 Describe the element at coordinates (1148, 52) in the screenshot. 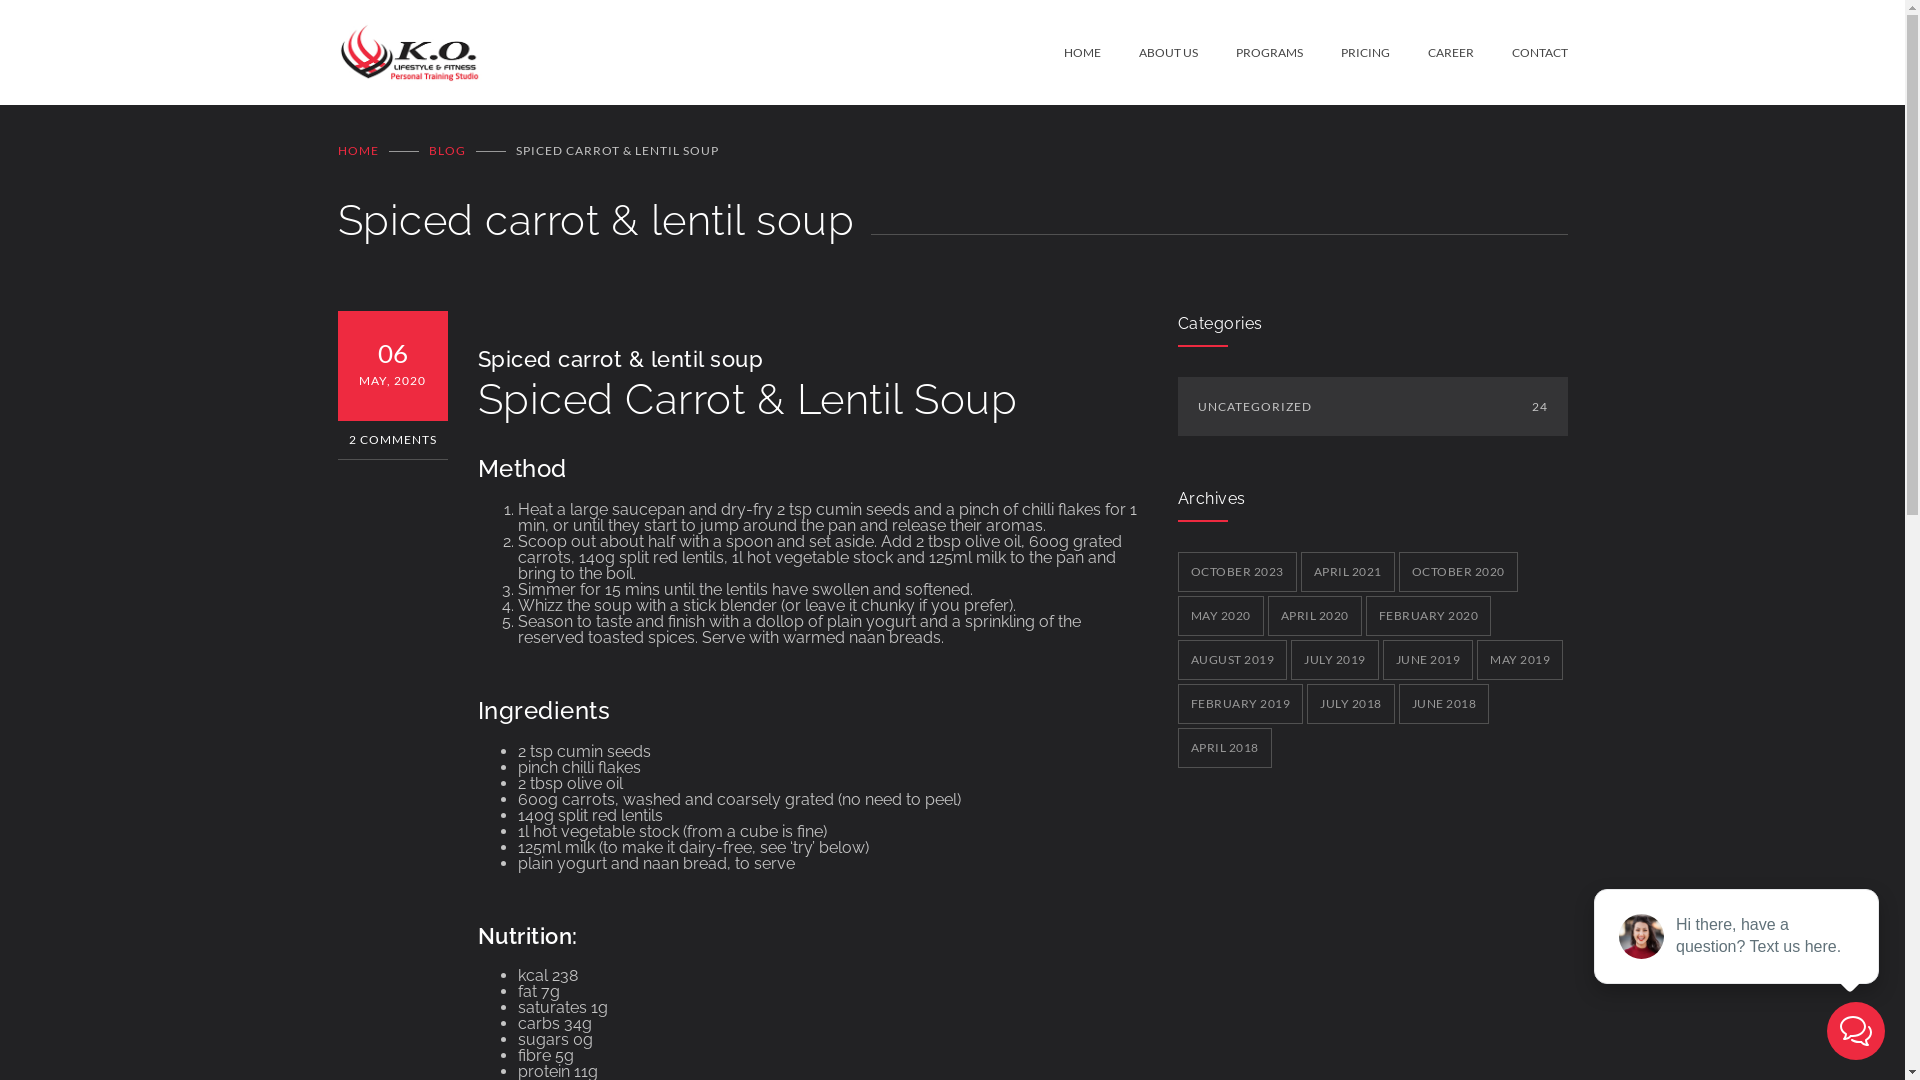

I see `ABOUT US` at that location.